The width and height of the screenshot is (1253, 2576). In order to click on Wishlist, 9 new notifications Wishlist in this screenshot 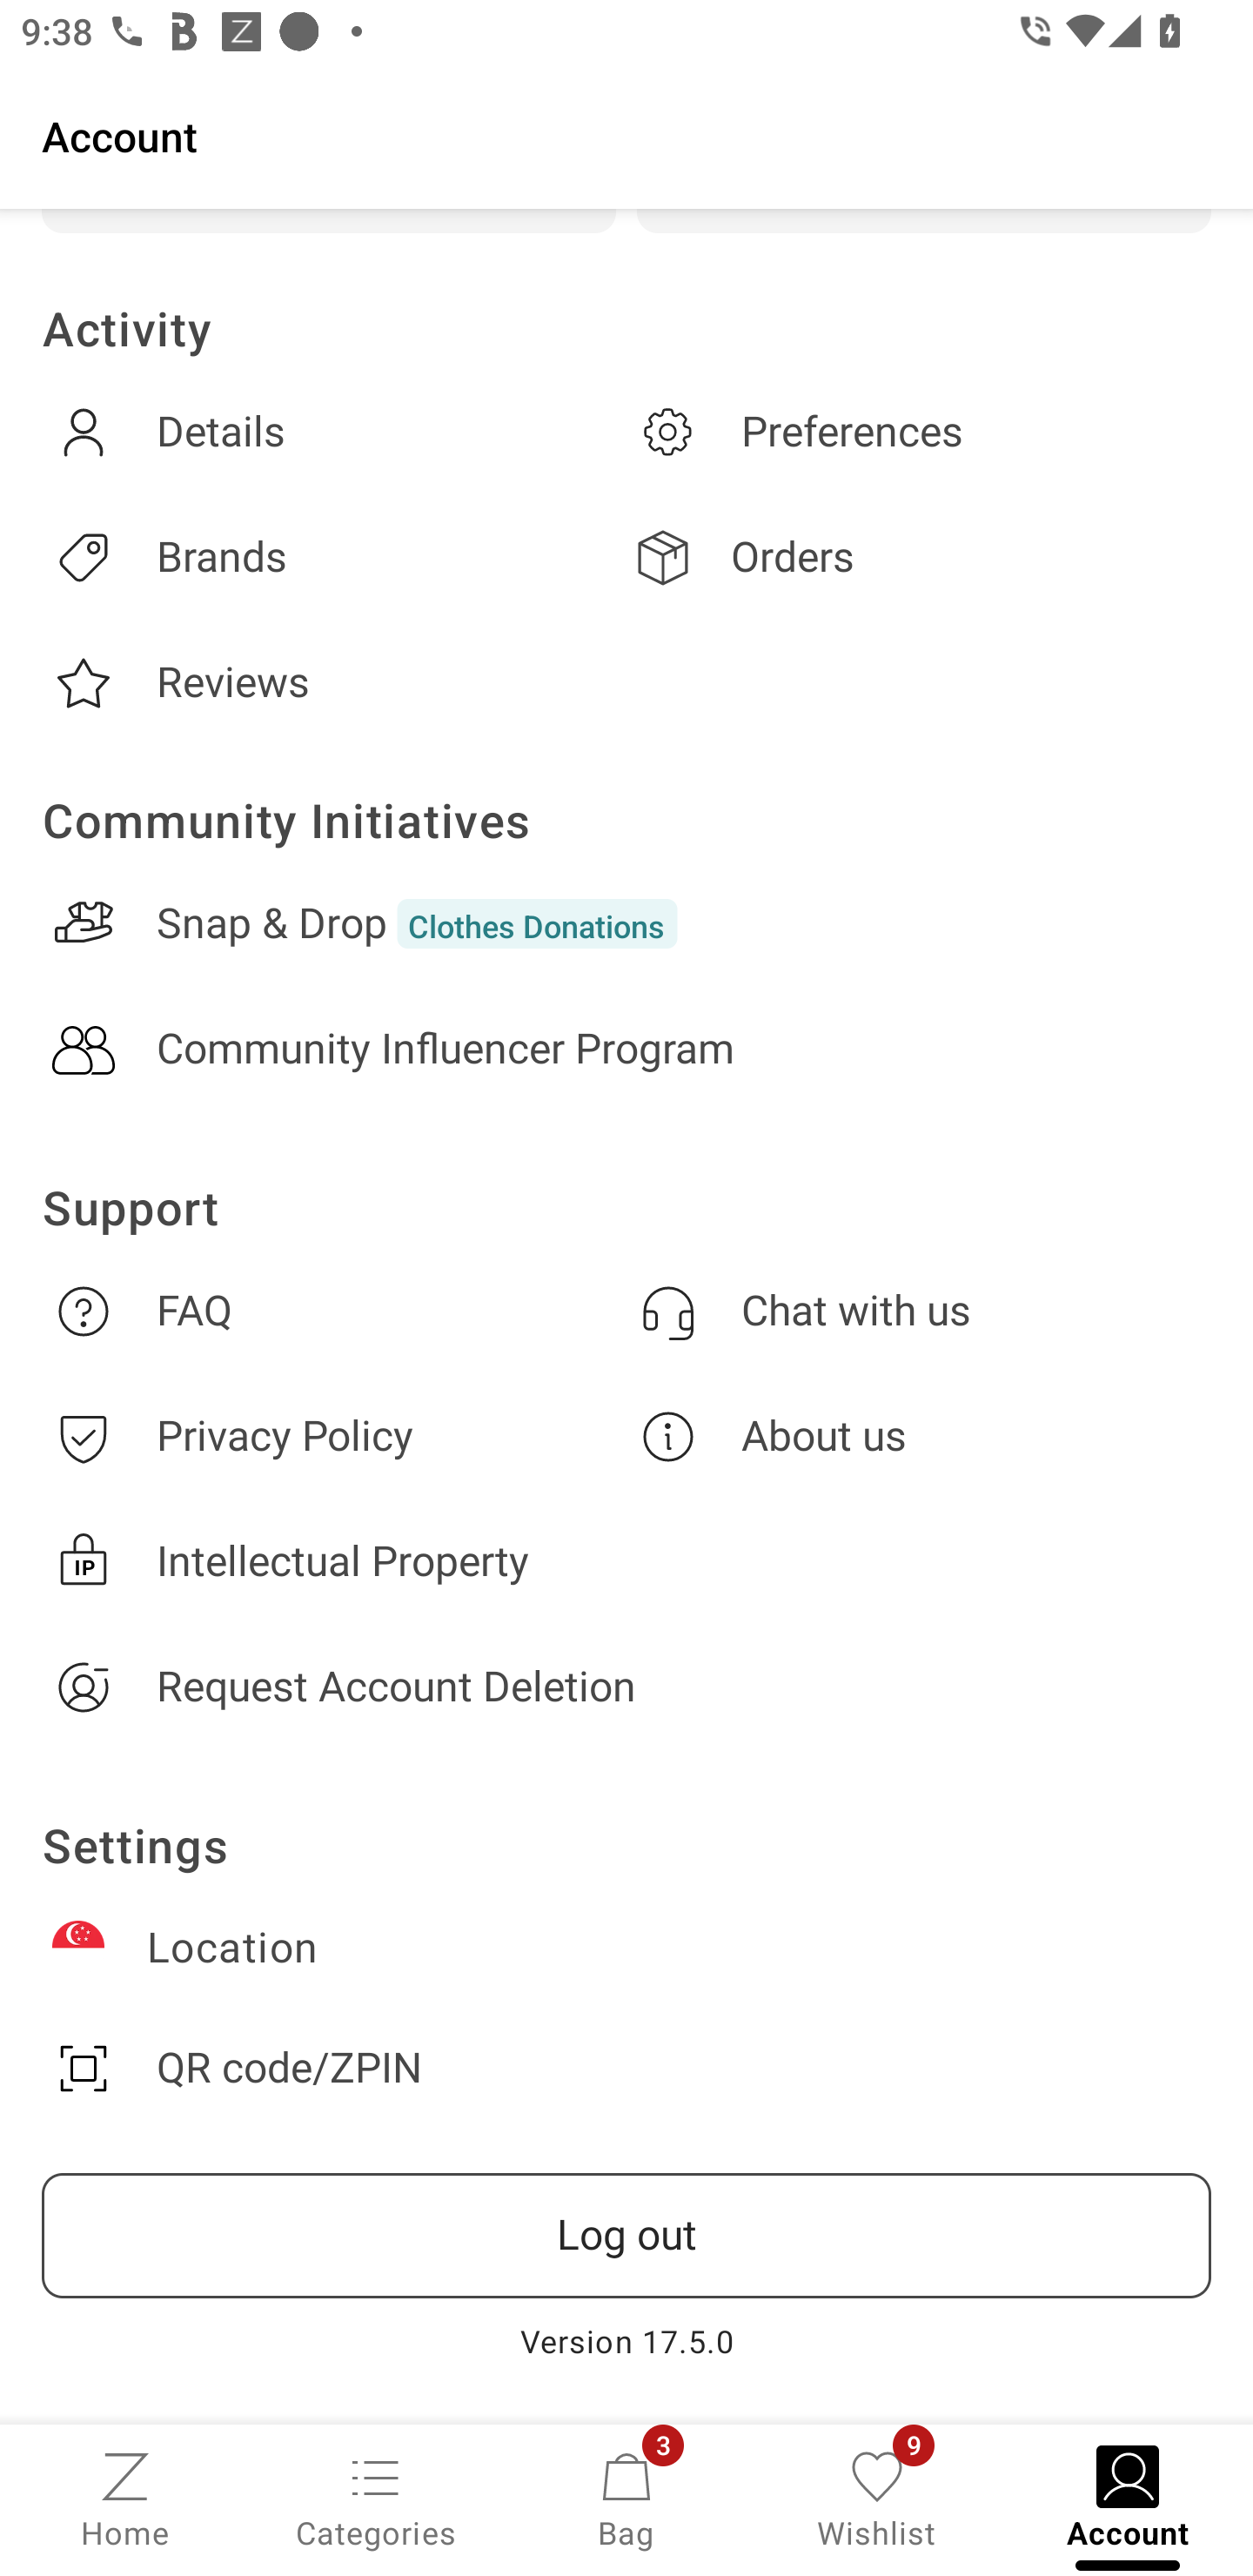, I will do `click(877, 2498)`.